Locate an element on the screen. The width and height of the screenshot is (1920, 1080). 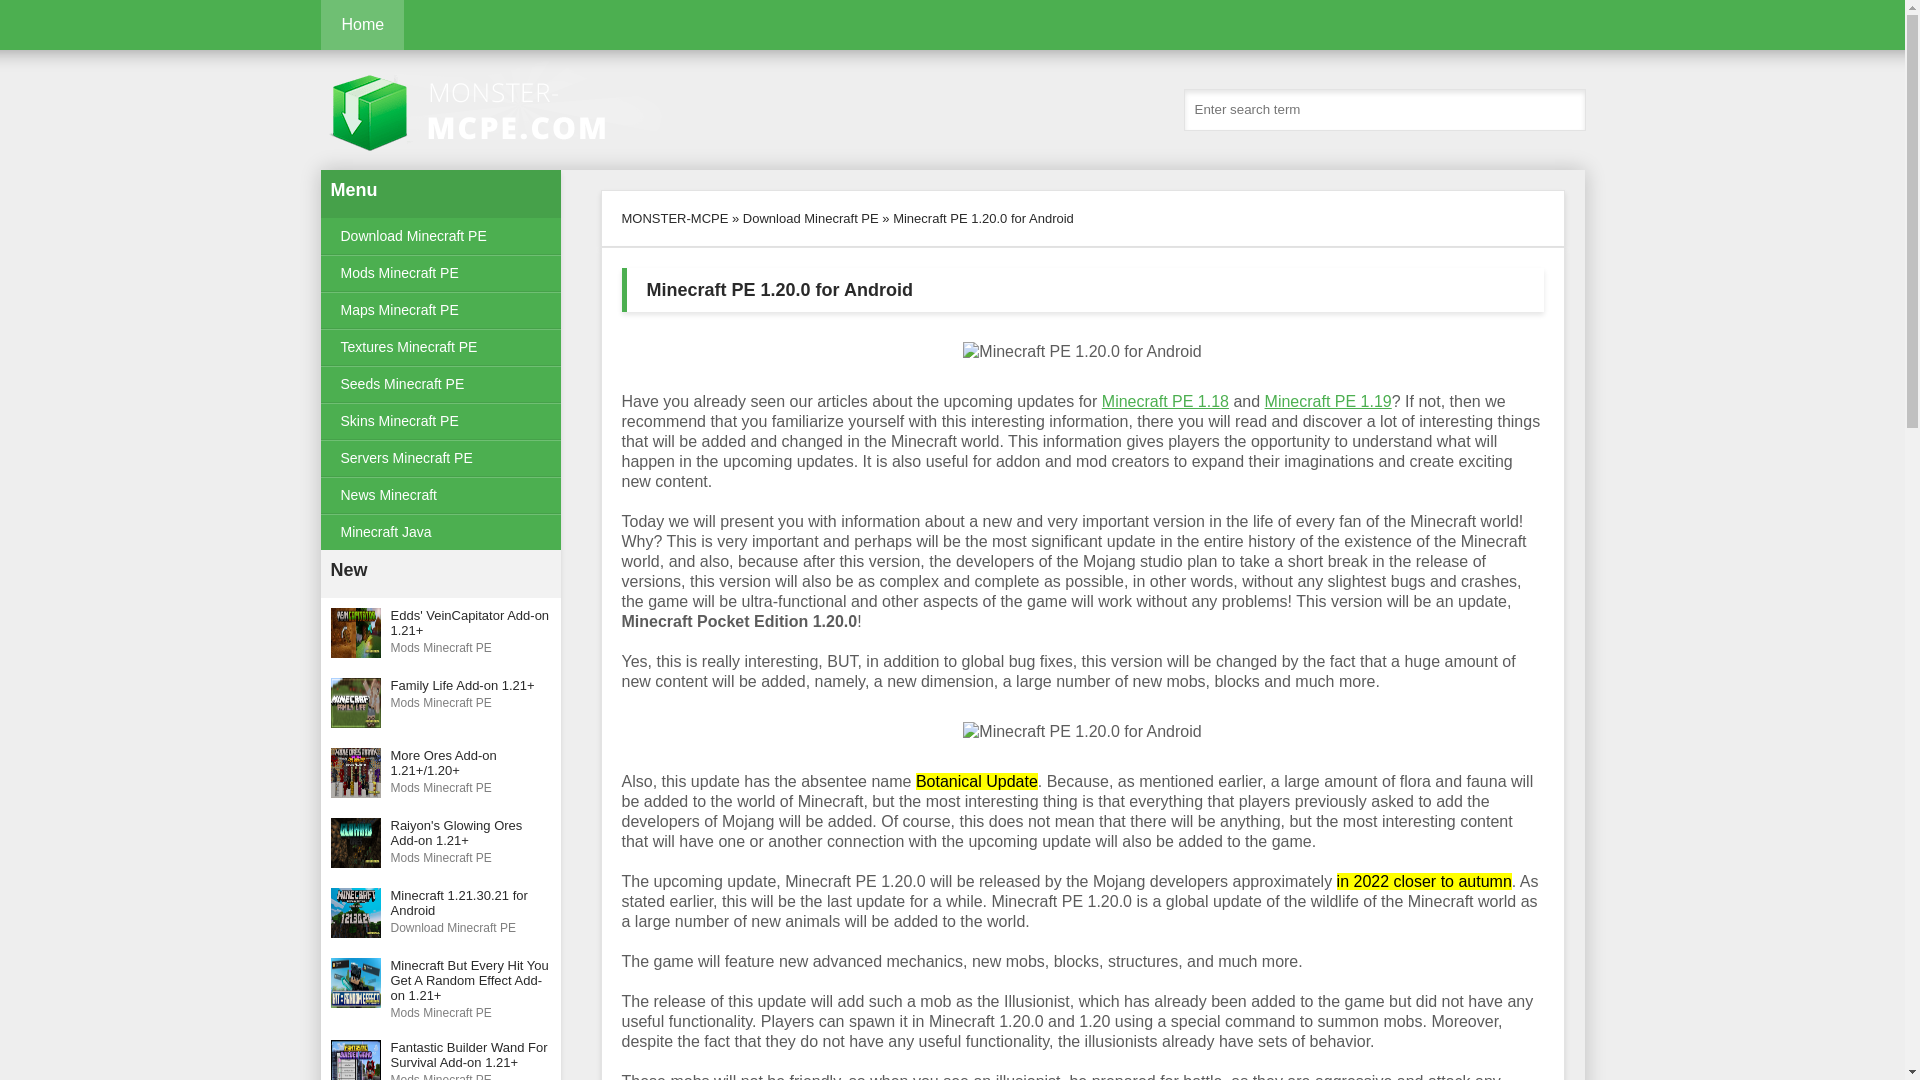
News Minecraft is located at coordinates (440, 496).